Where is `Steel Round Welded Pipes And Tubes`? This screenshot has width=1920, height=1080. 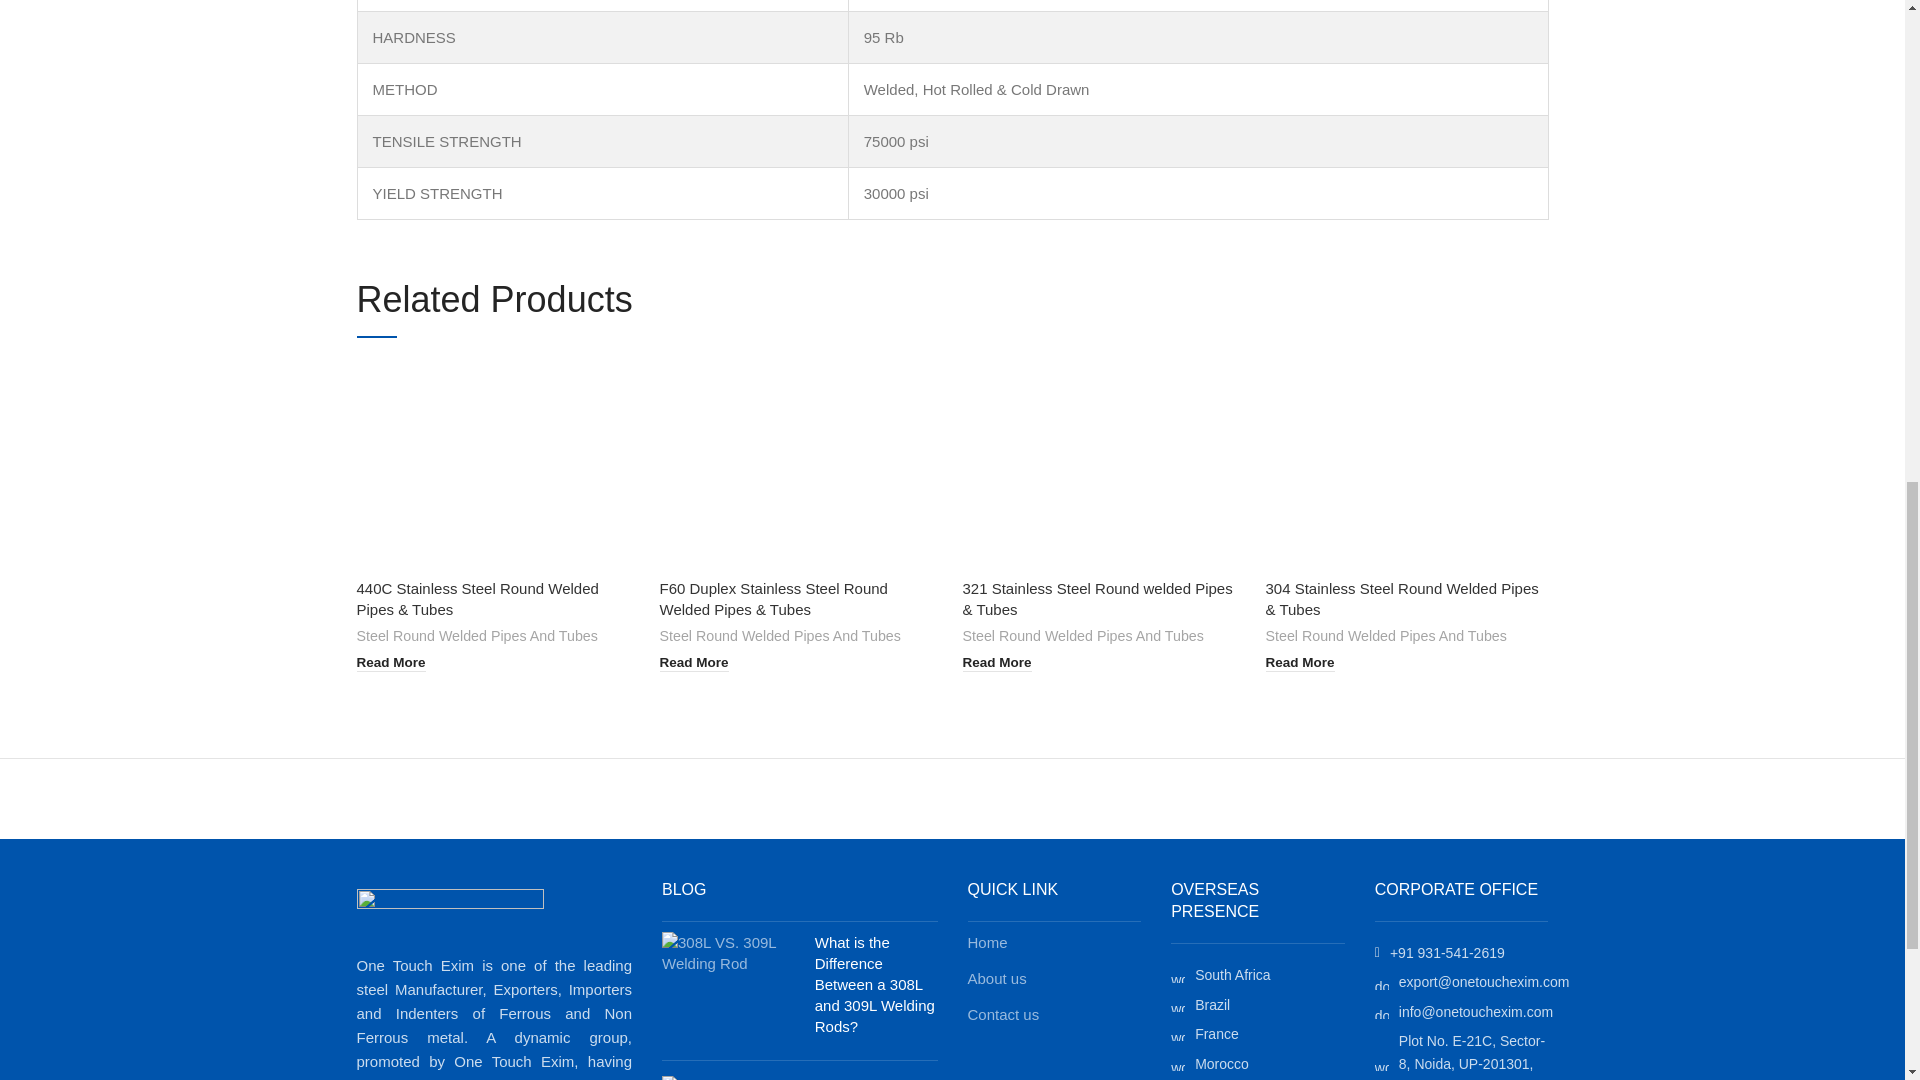
Steel Round Welded Pipes And Tubes is located at coordinates (476, 636).